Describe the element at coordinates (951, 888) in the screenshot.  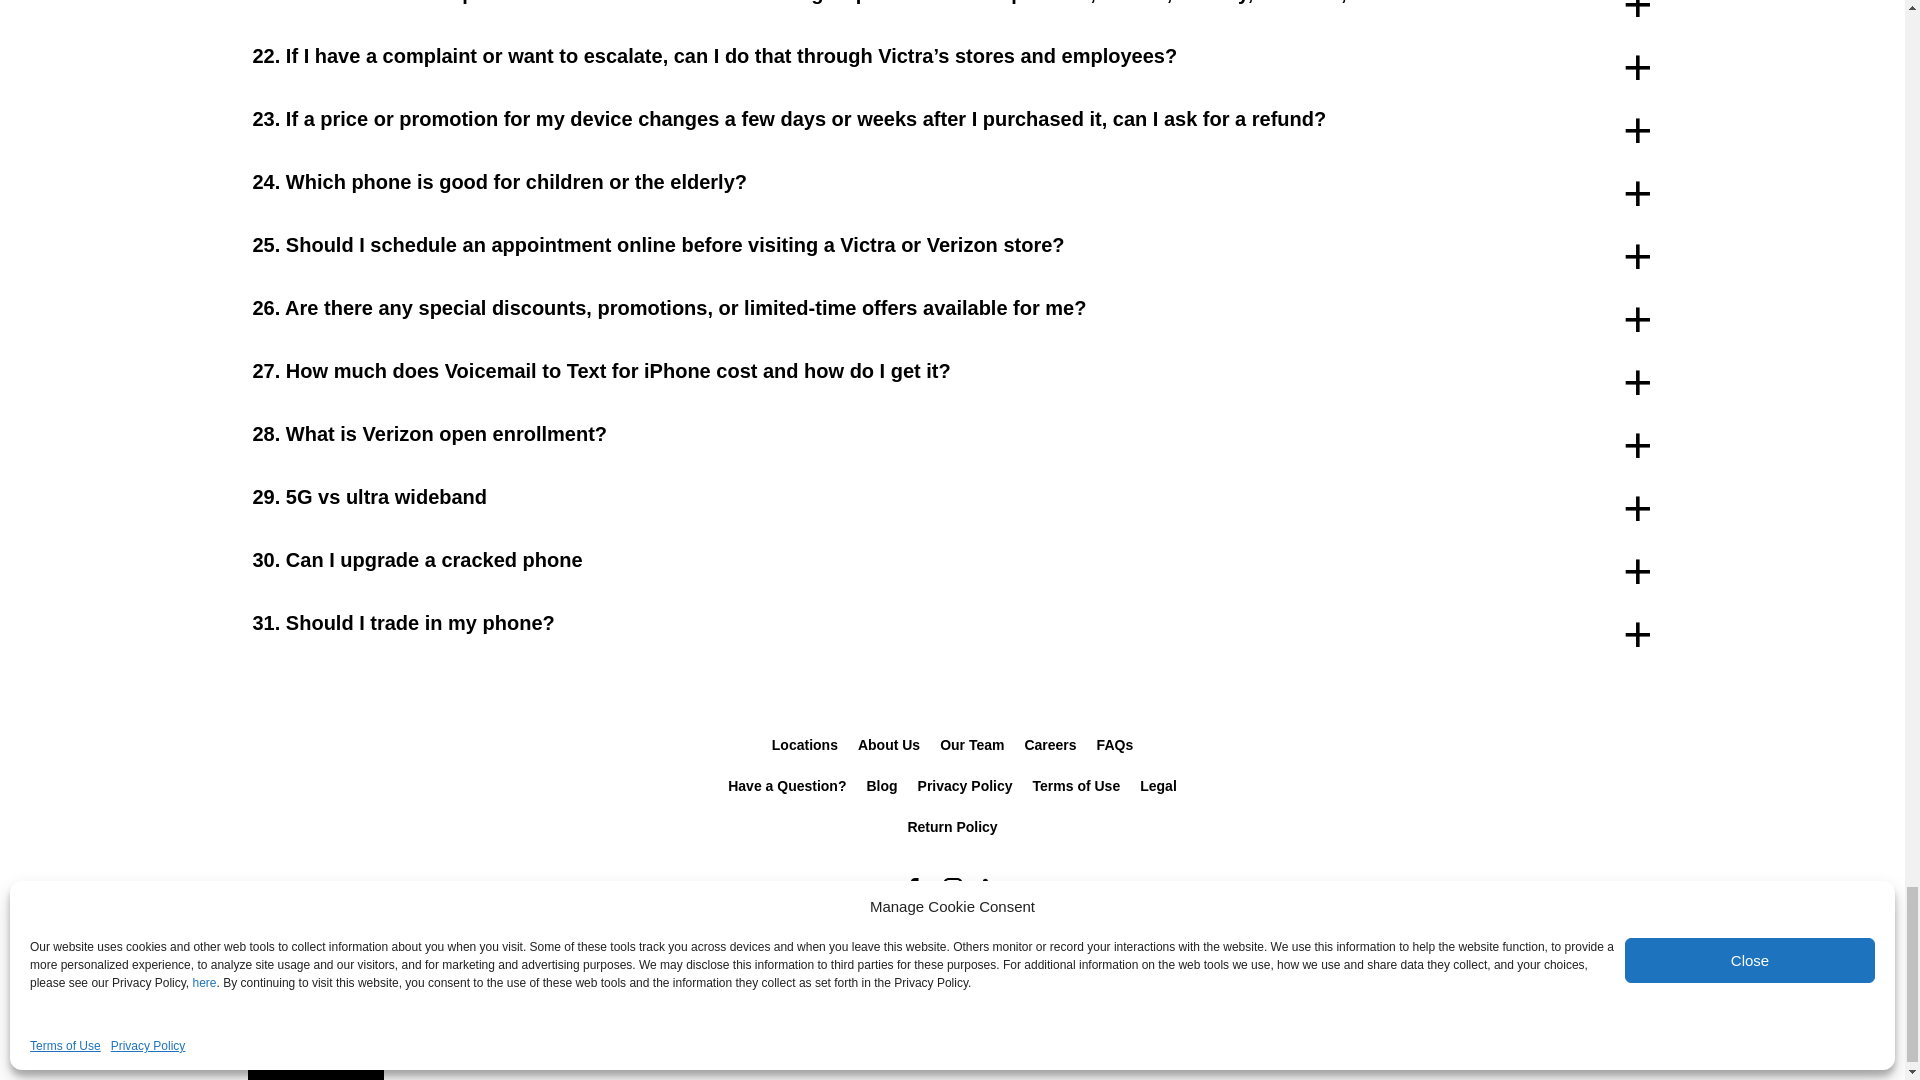
I see `Instagram` at that location.